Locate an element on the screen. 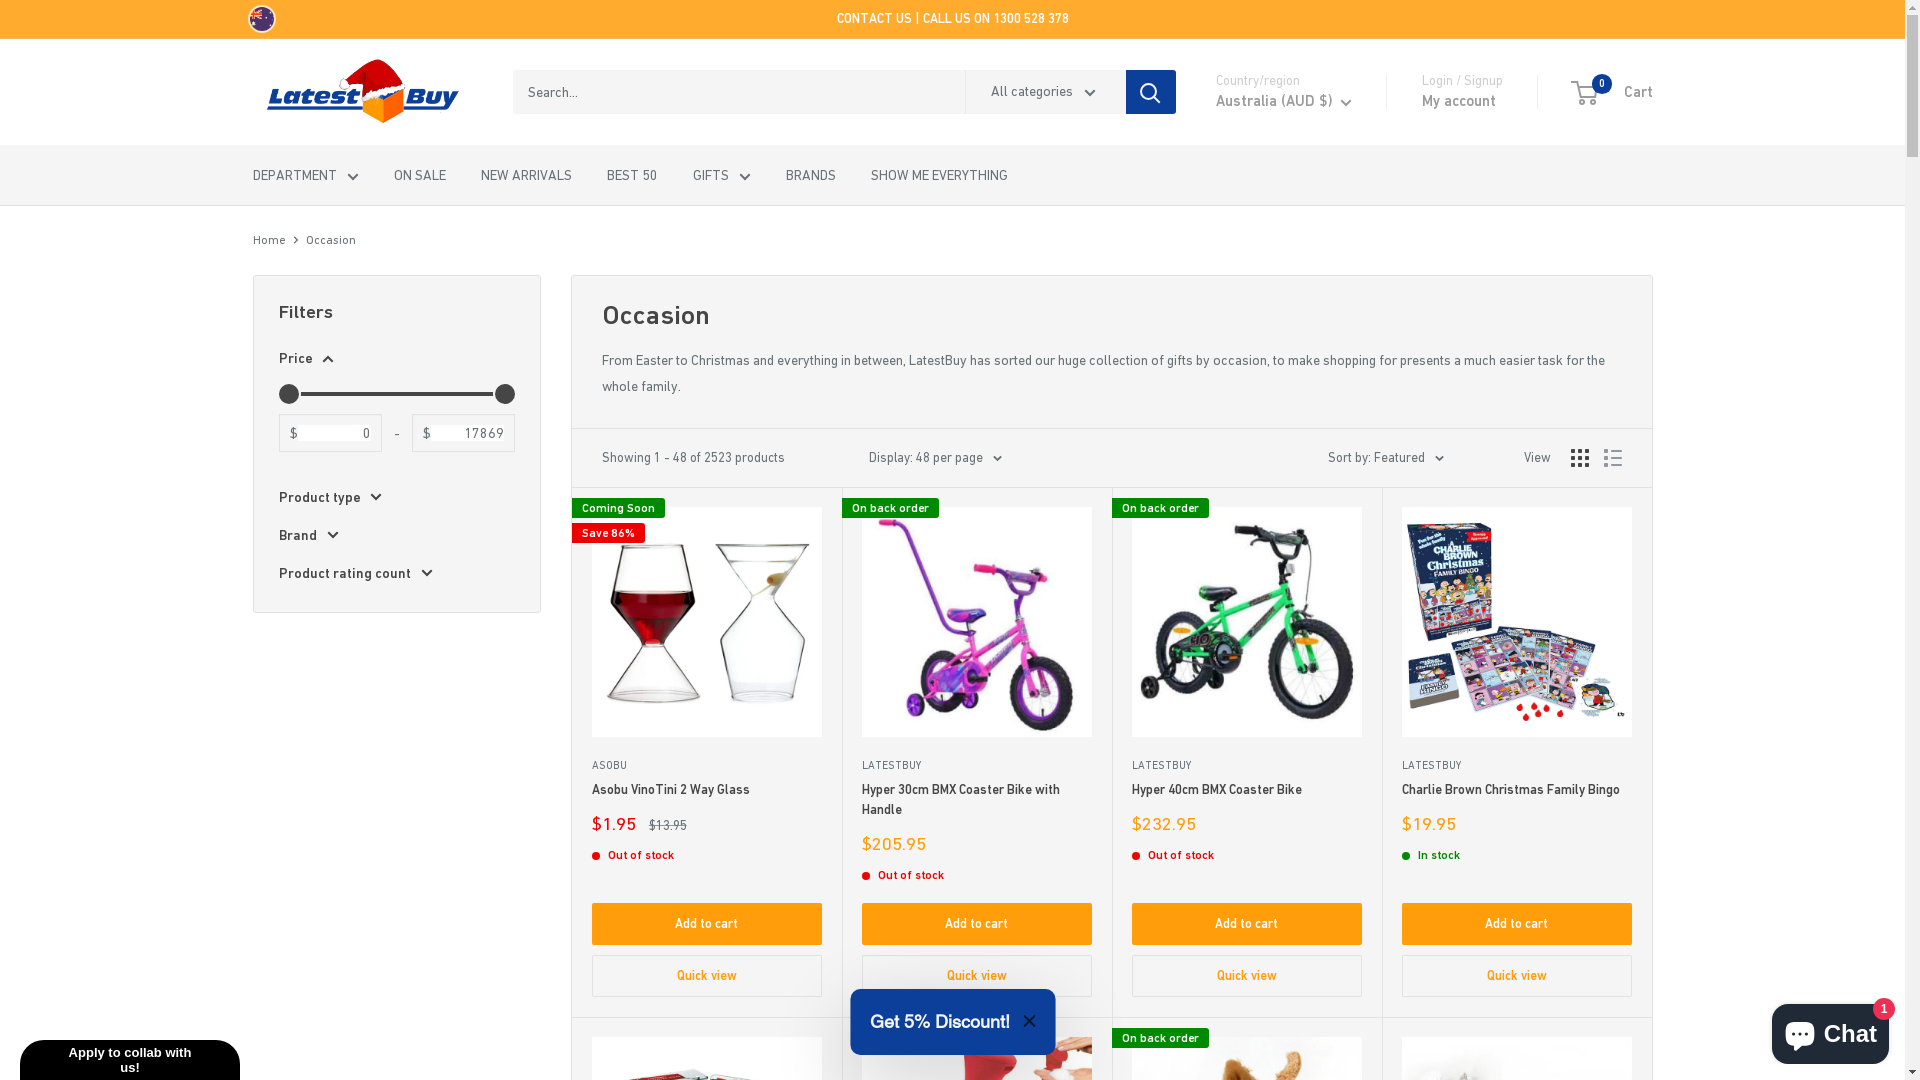 The height and width of the screenshot is (1080, 1920). FJ is located at coordinates (1262, 544).